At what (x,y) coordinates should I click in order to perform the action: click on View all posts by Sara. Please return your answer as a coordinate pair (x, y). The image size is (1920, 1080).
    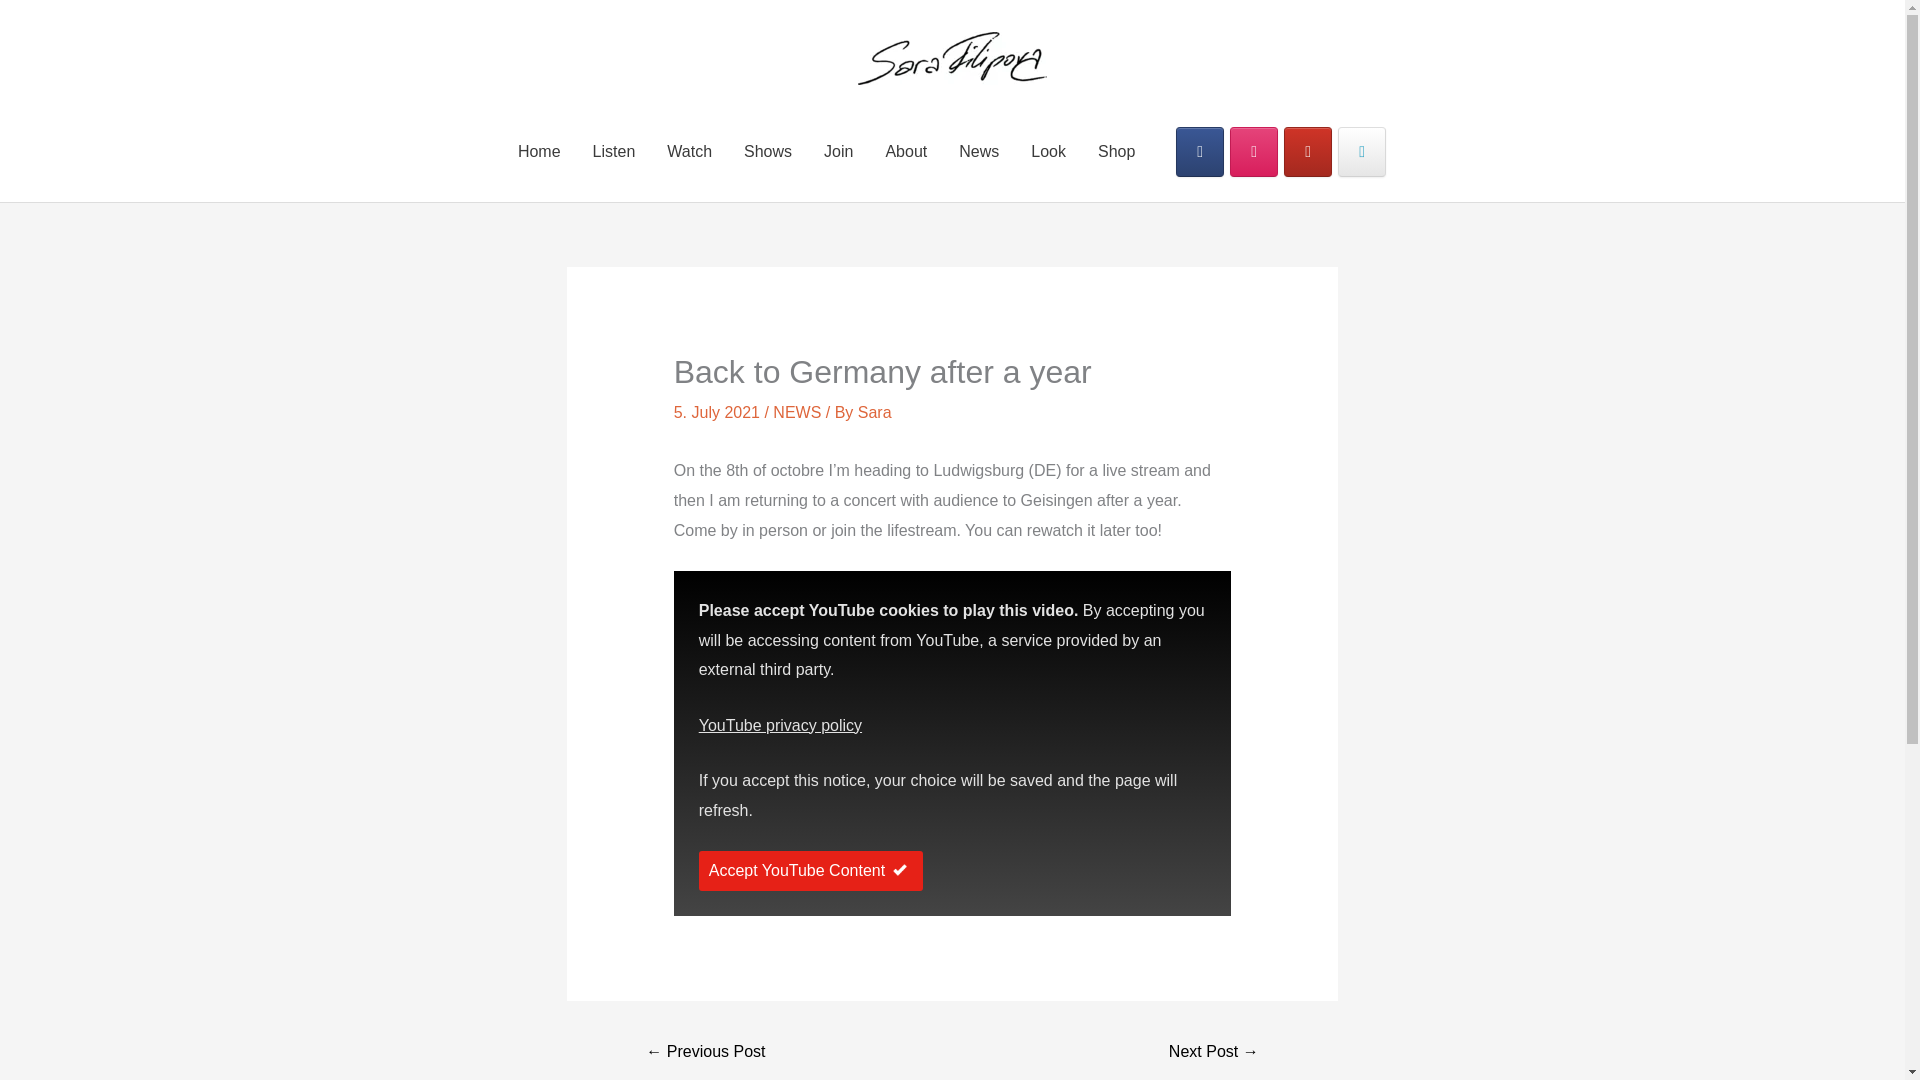
    Looking at the image, I should click on (875, 412).